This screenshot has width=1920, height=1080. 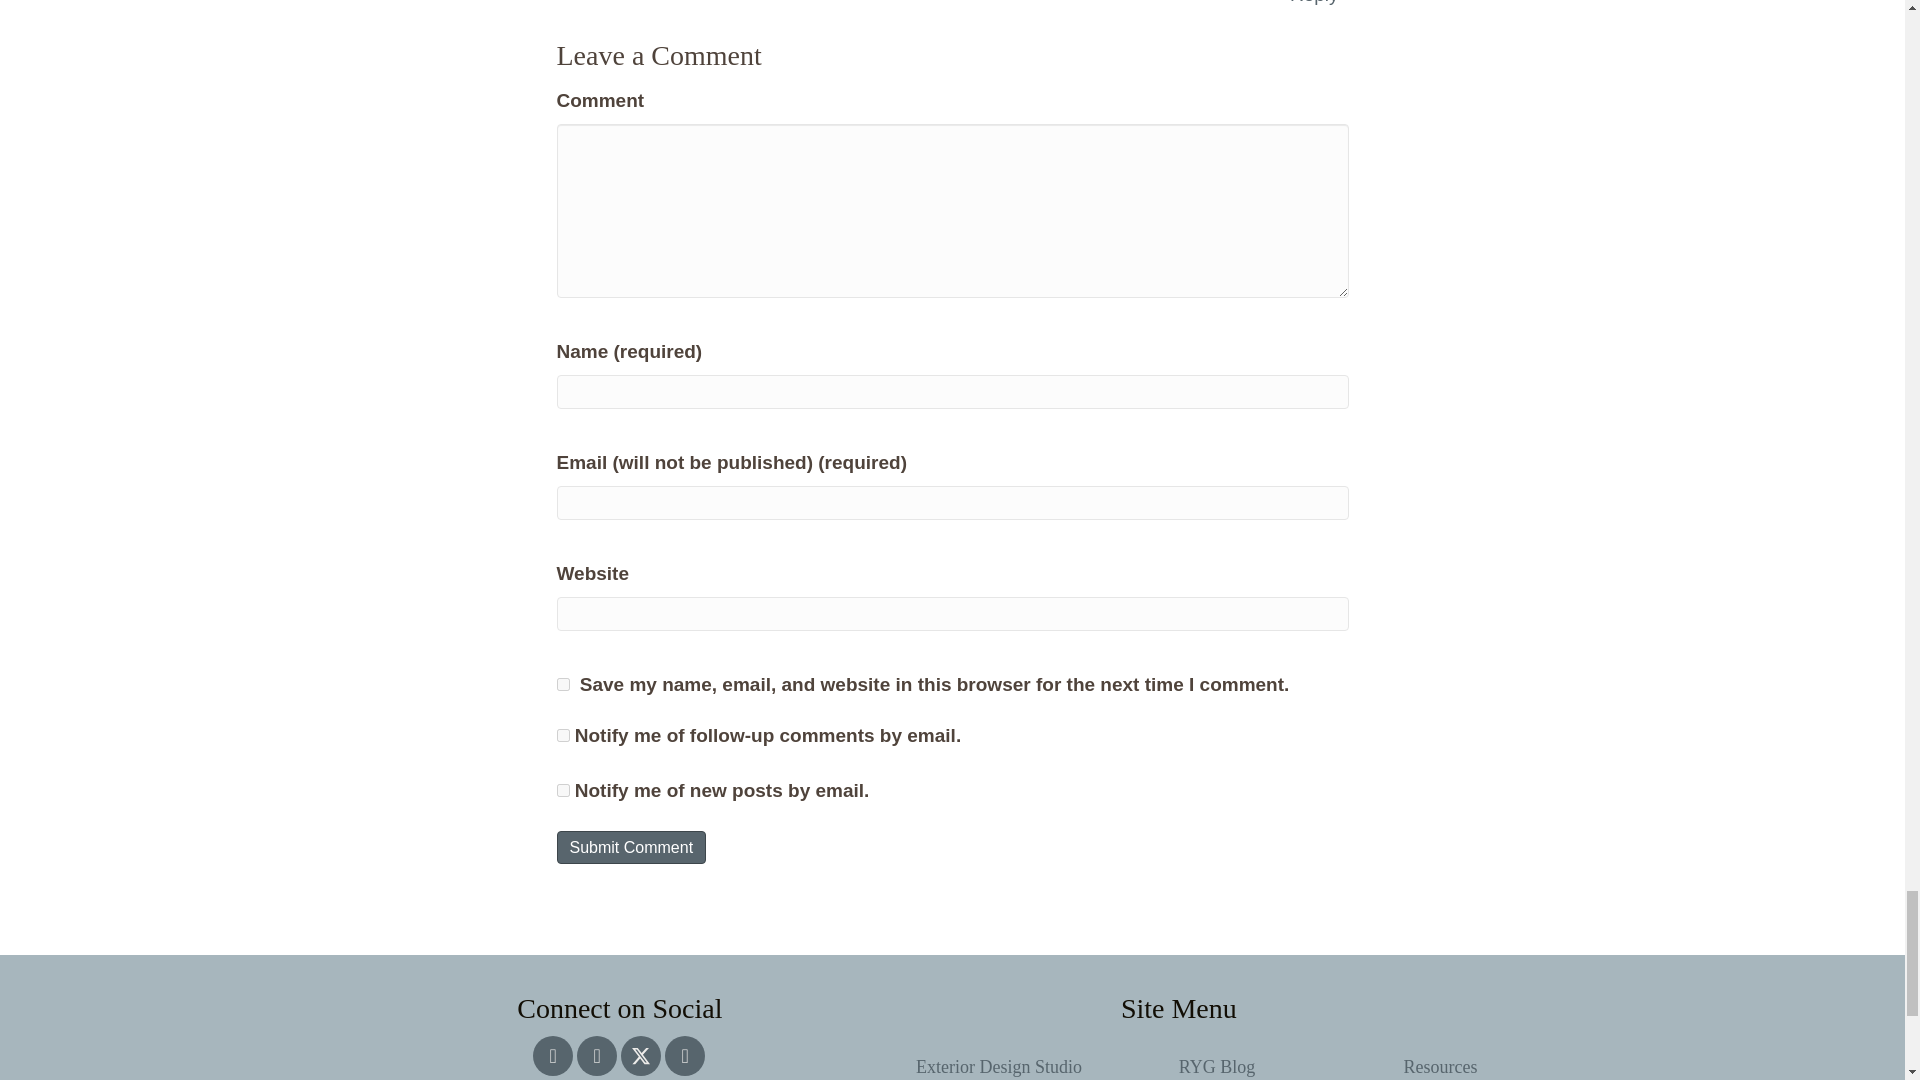 I want to click on subscribe, so click(x=562, y=735).